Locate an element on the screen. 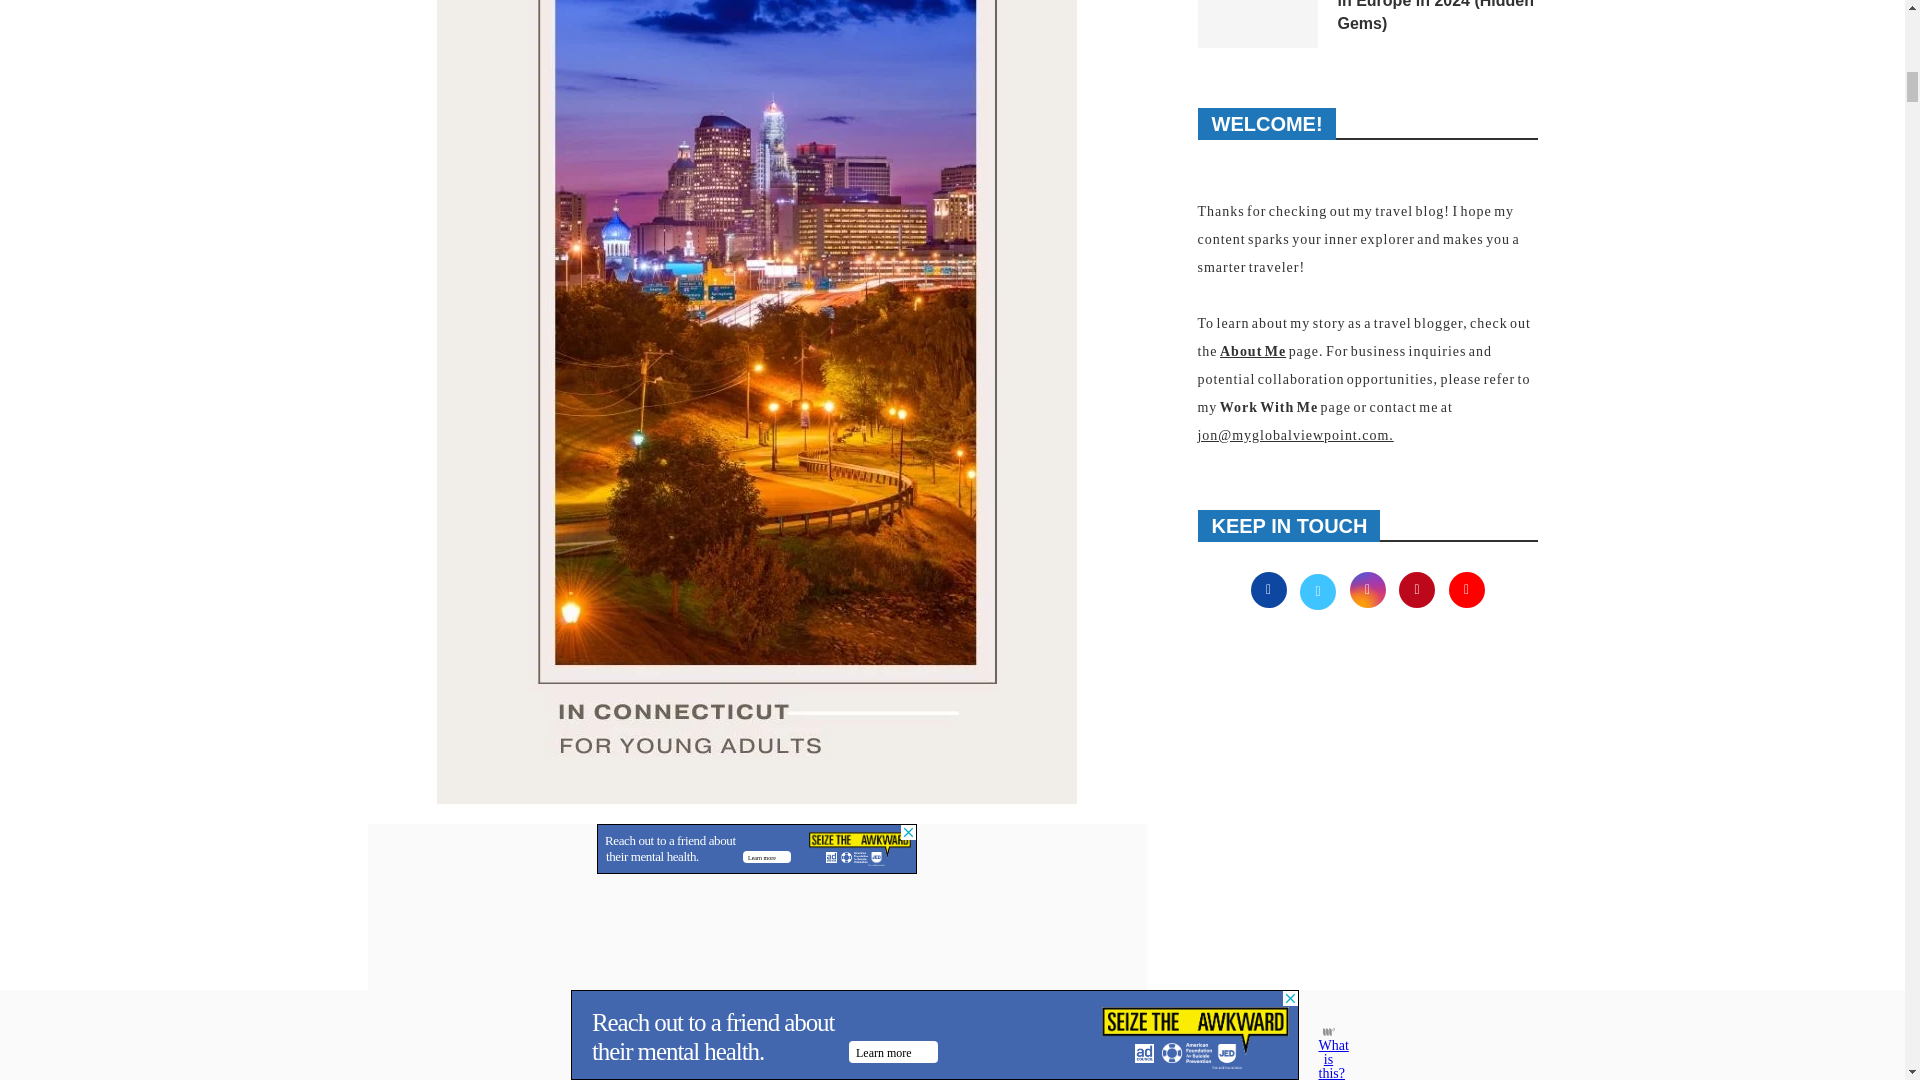 Image resolution: width=1920 pixels, height=1080 pixels. 3rd party ad content is located at coordinates (757, 848).